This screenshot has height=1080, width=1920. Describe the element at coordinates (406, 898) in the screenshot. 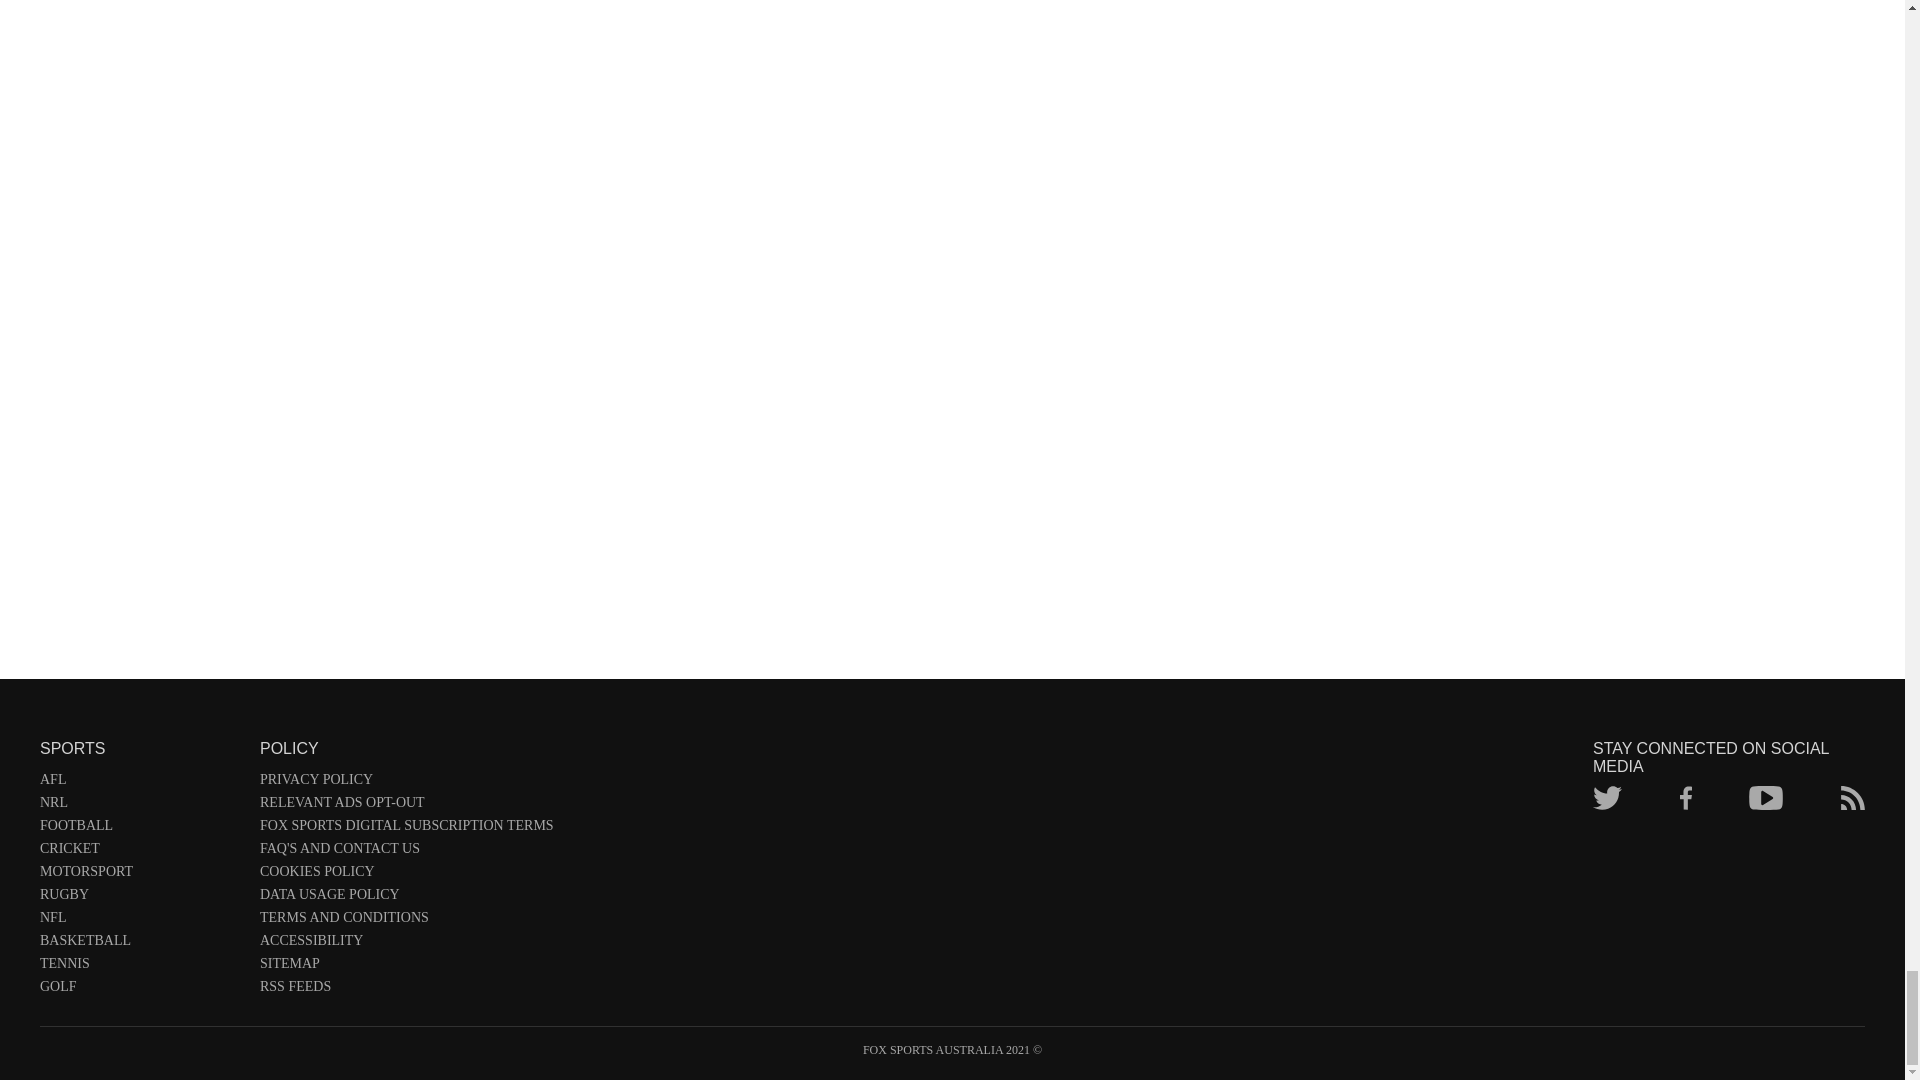

I see `DATA USAGE POLICY` at that location.